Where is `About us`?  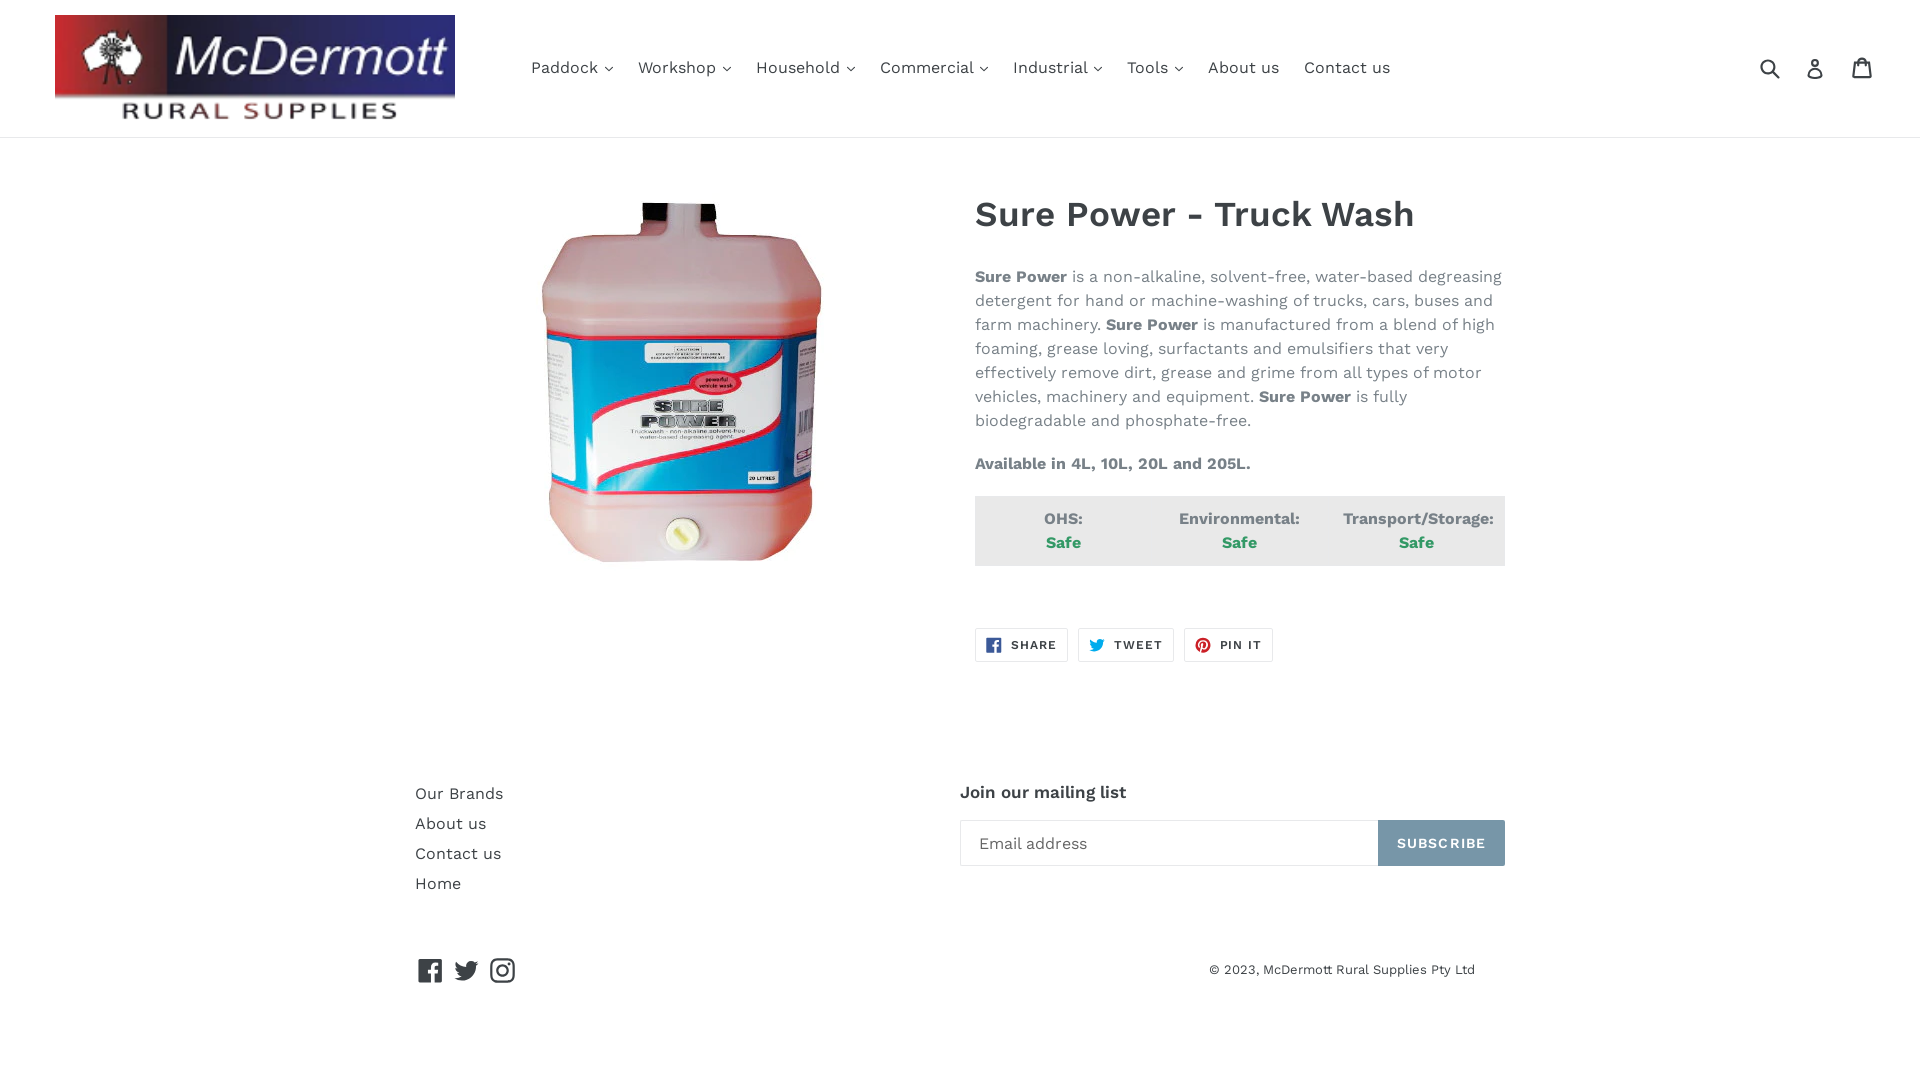 About us is located at coordinates (450, 824).